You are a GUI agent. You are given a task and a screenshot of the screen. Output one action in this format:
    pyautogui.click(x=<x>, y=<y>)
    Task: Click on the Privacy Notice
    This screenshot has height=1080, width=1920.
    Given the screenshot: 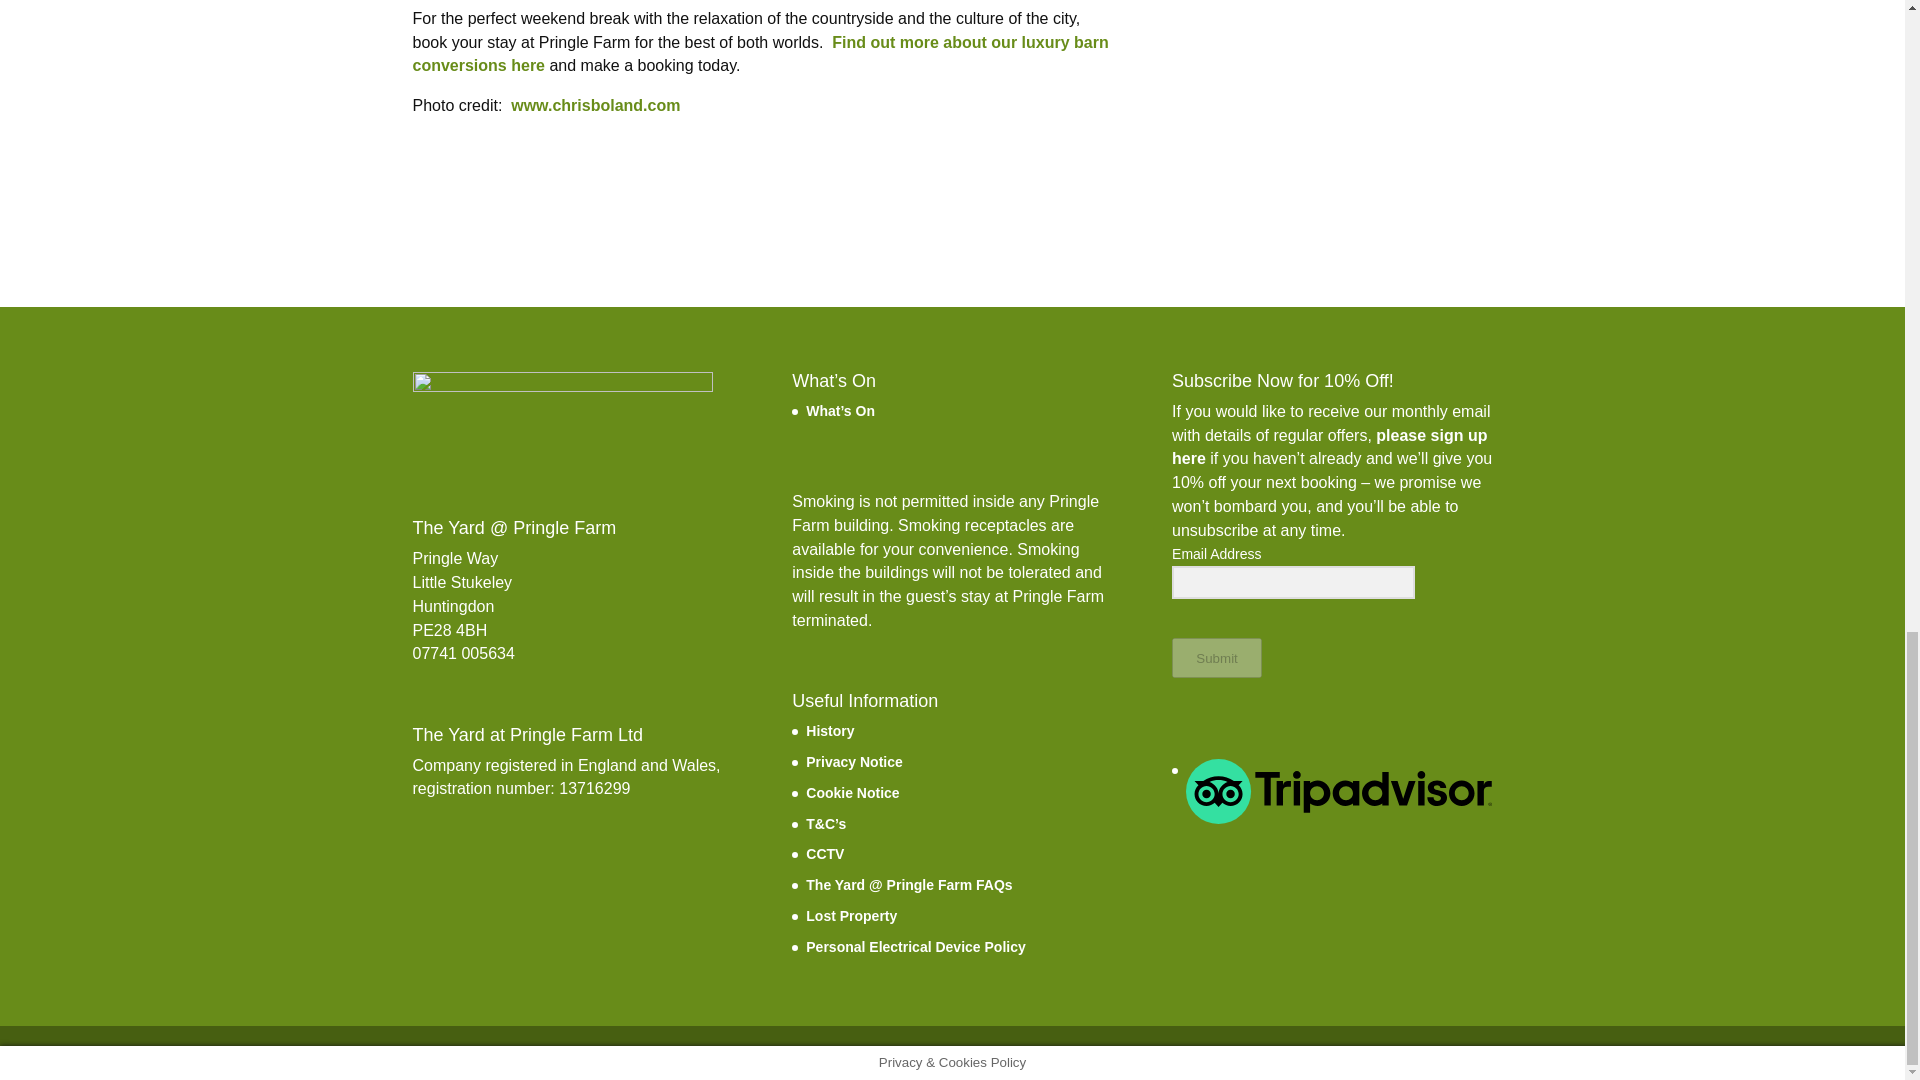 What is the action you would take?
    pyautogui.click(x=854, y=762)
    